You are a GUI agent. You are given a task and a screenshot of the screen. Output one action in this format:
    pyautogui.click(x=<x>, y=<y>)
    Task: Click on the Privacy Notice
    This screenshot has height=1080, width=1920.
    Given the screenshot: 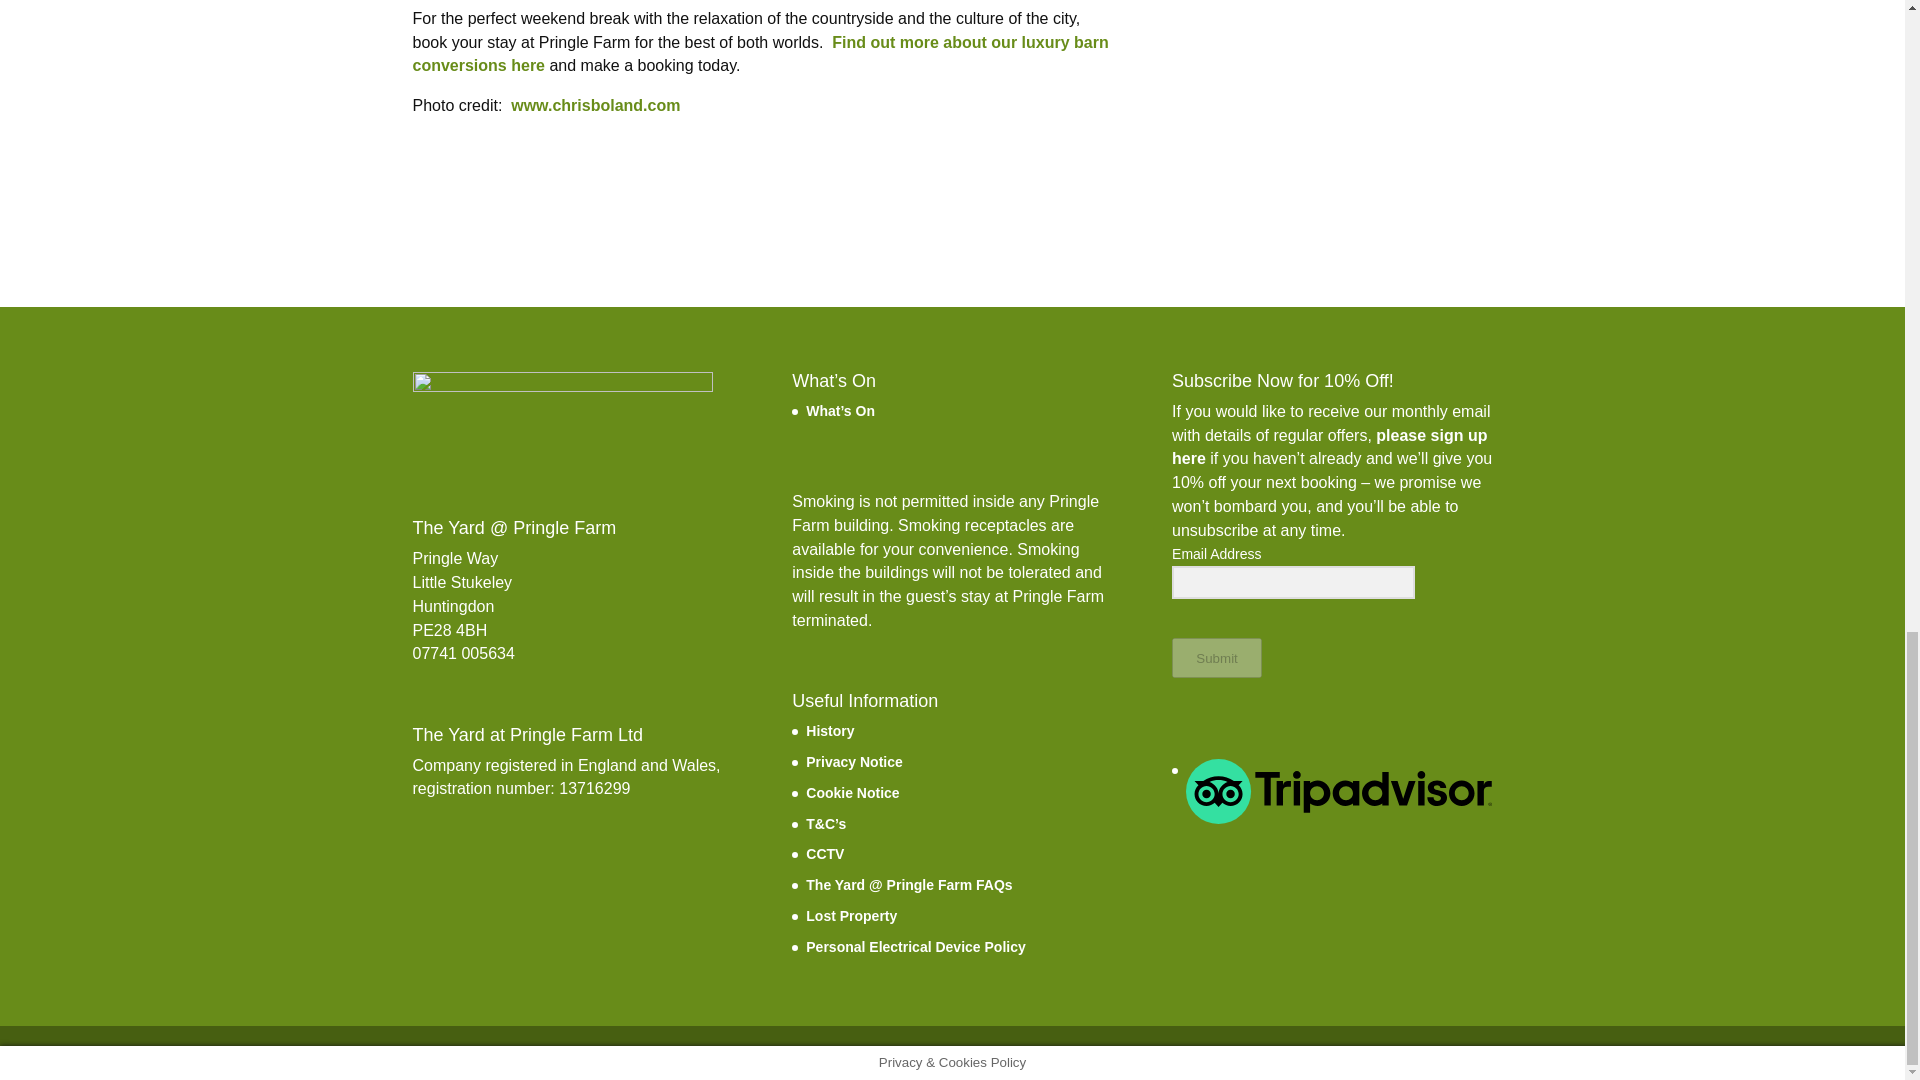 What is the action you would take?
    pyautogui.click(x=854, y=762)
    